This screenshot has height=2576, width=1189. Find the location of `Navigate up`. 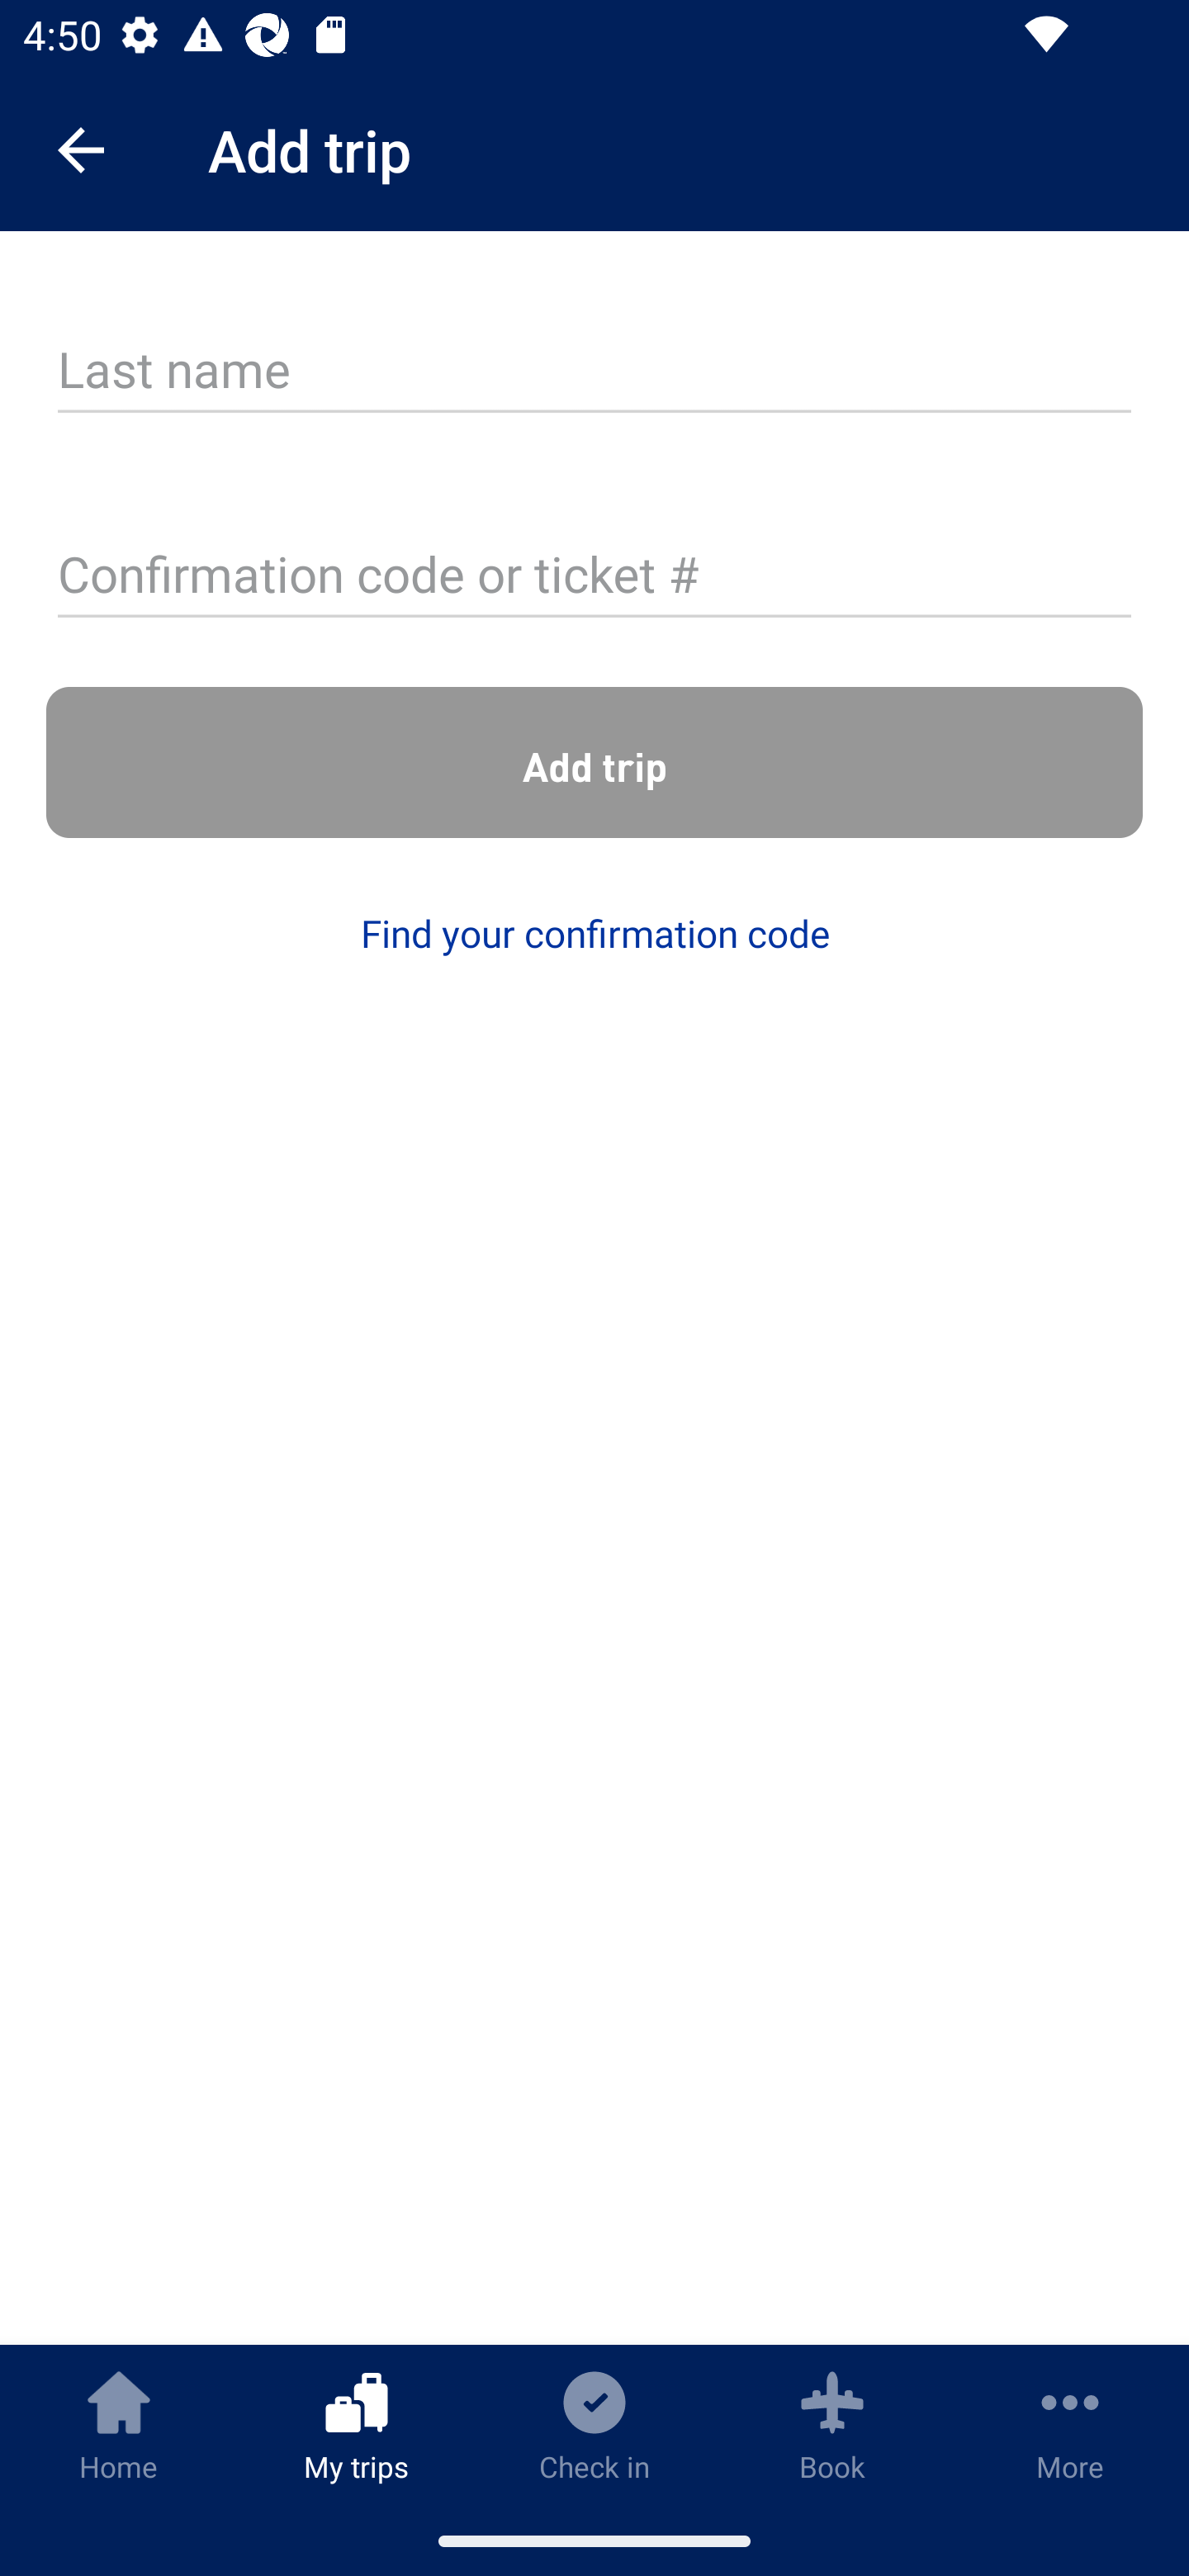

Navigate up is located at coordinates (81, 150).